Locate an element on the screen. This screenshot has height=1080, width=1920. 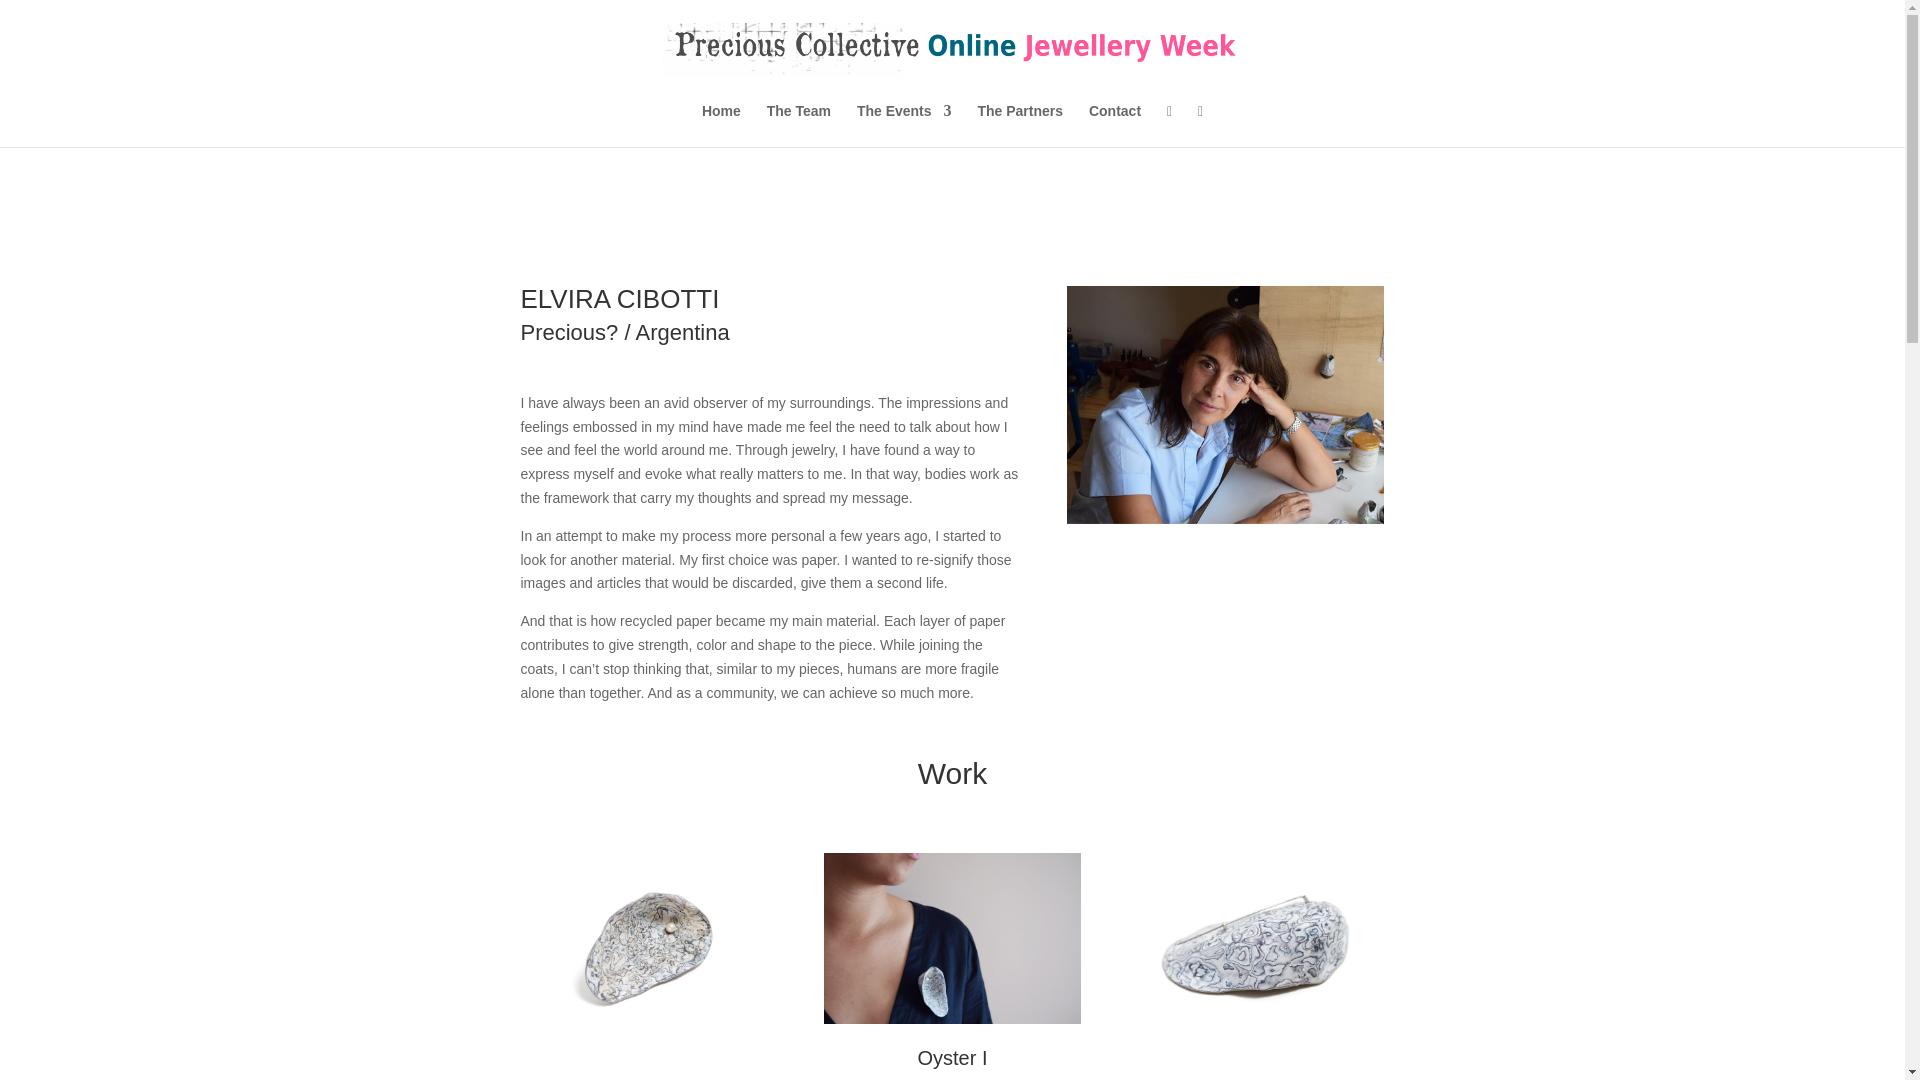
The Partners is located at coordinates (1020, 124).